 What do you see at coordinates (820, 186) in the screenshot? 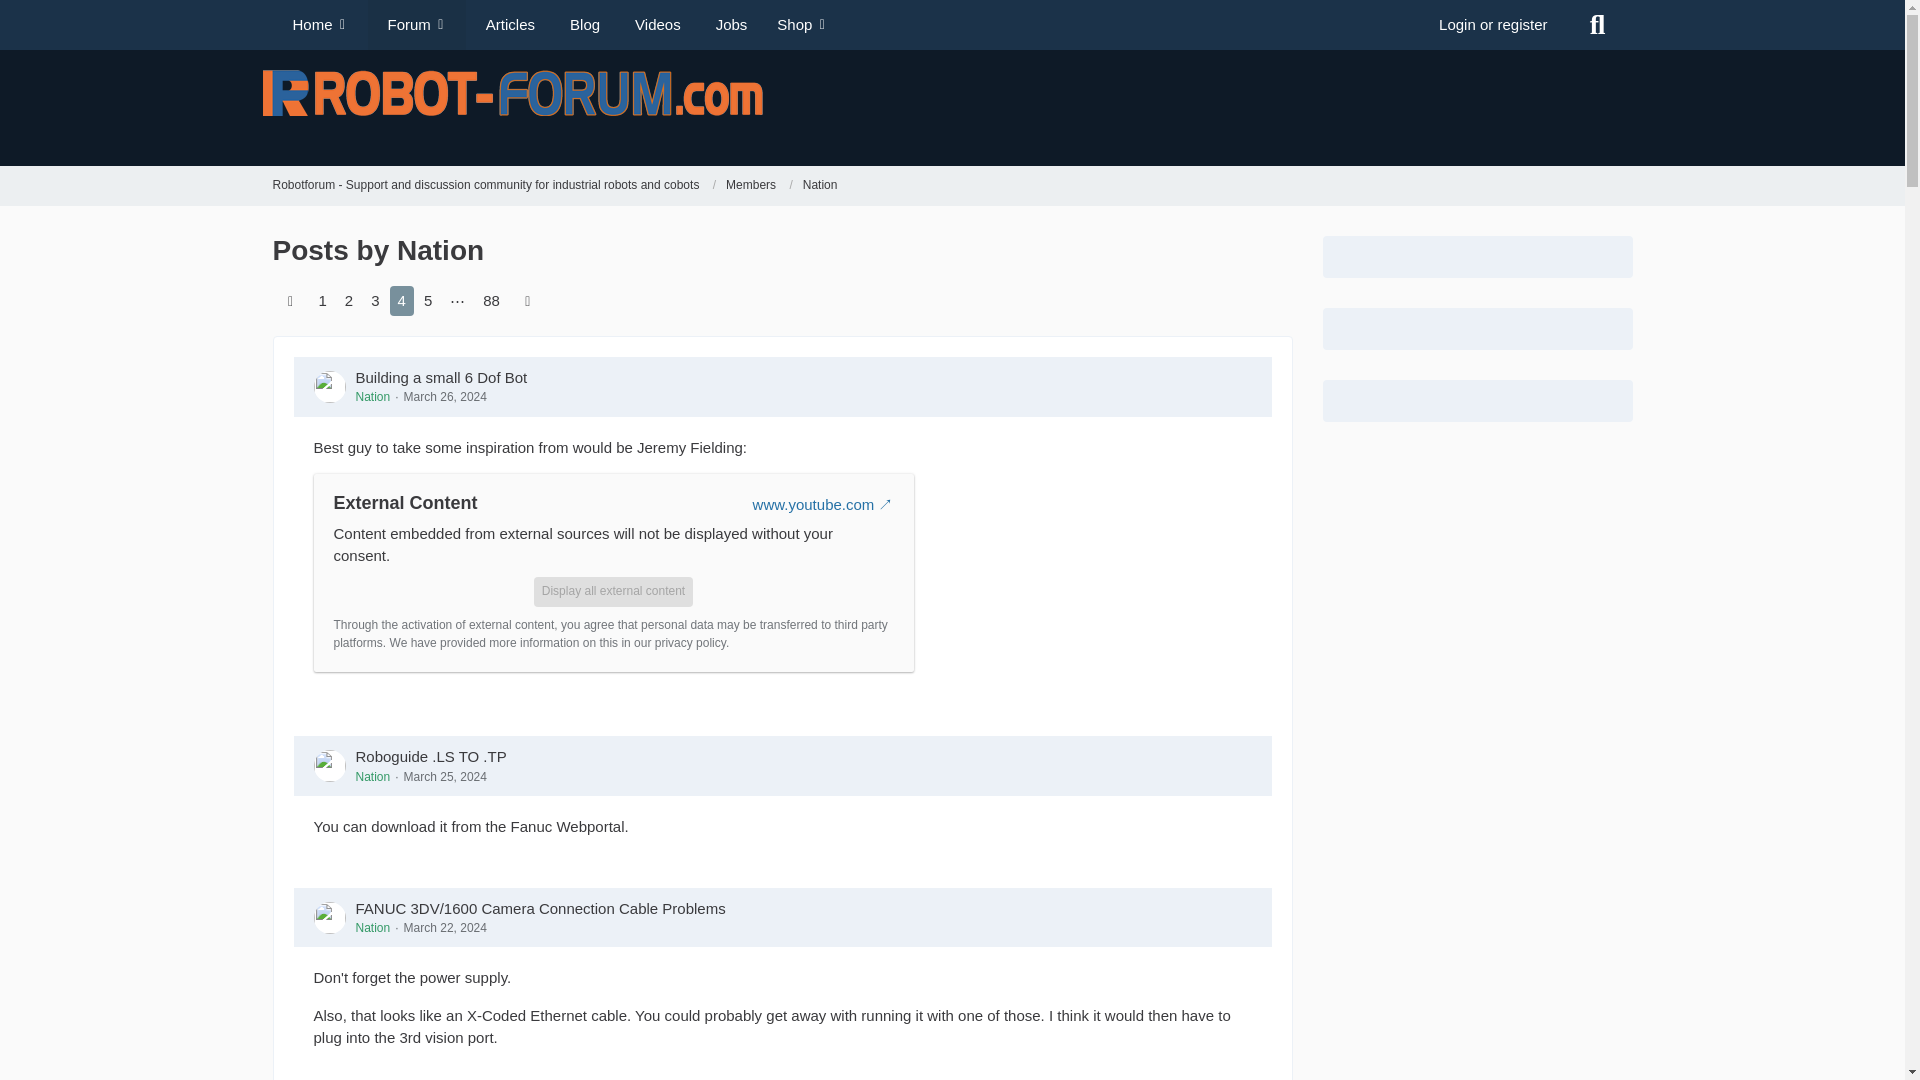
I see `Nation` at bounding box center [820, 186].